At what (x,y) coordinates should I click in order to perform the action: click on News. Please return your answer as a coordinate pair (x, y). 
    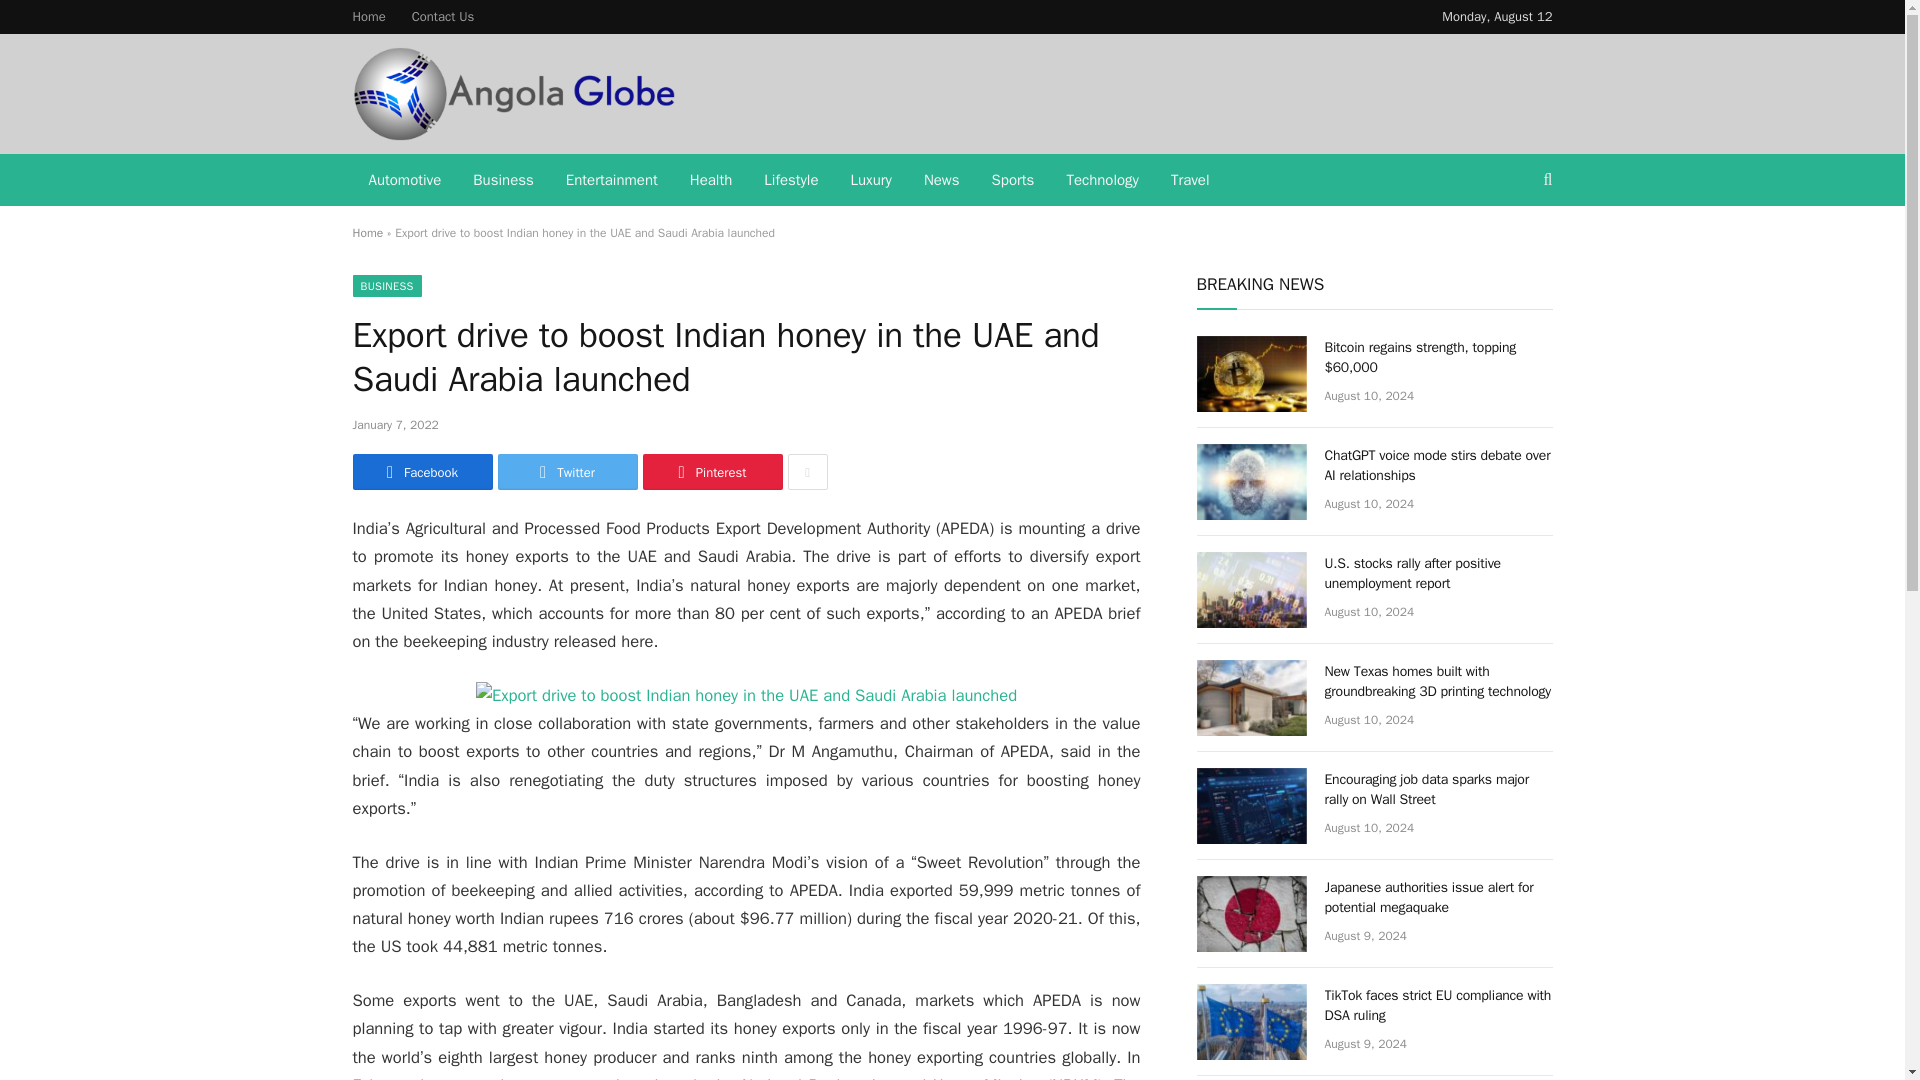
    Looking at the image, I should click on (942, 180).